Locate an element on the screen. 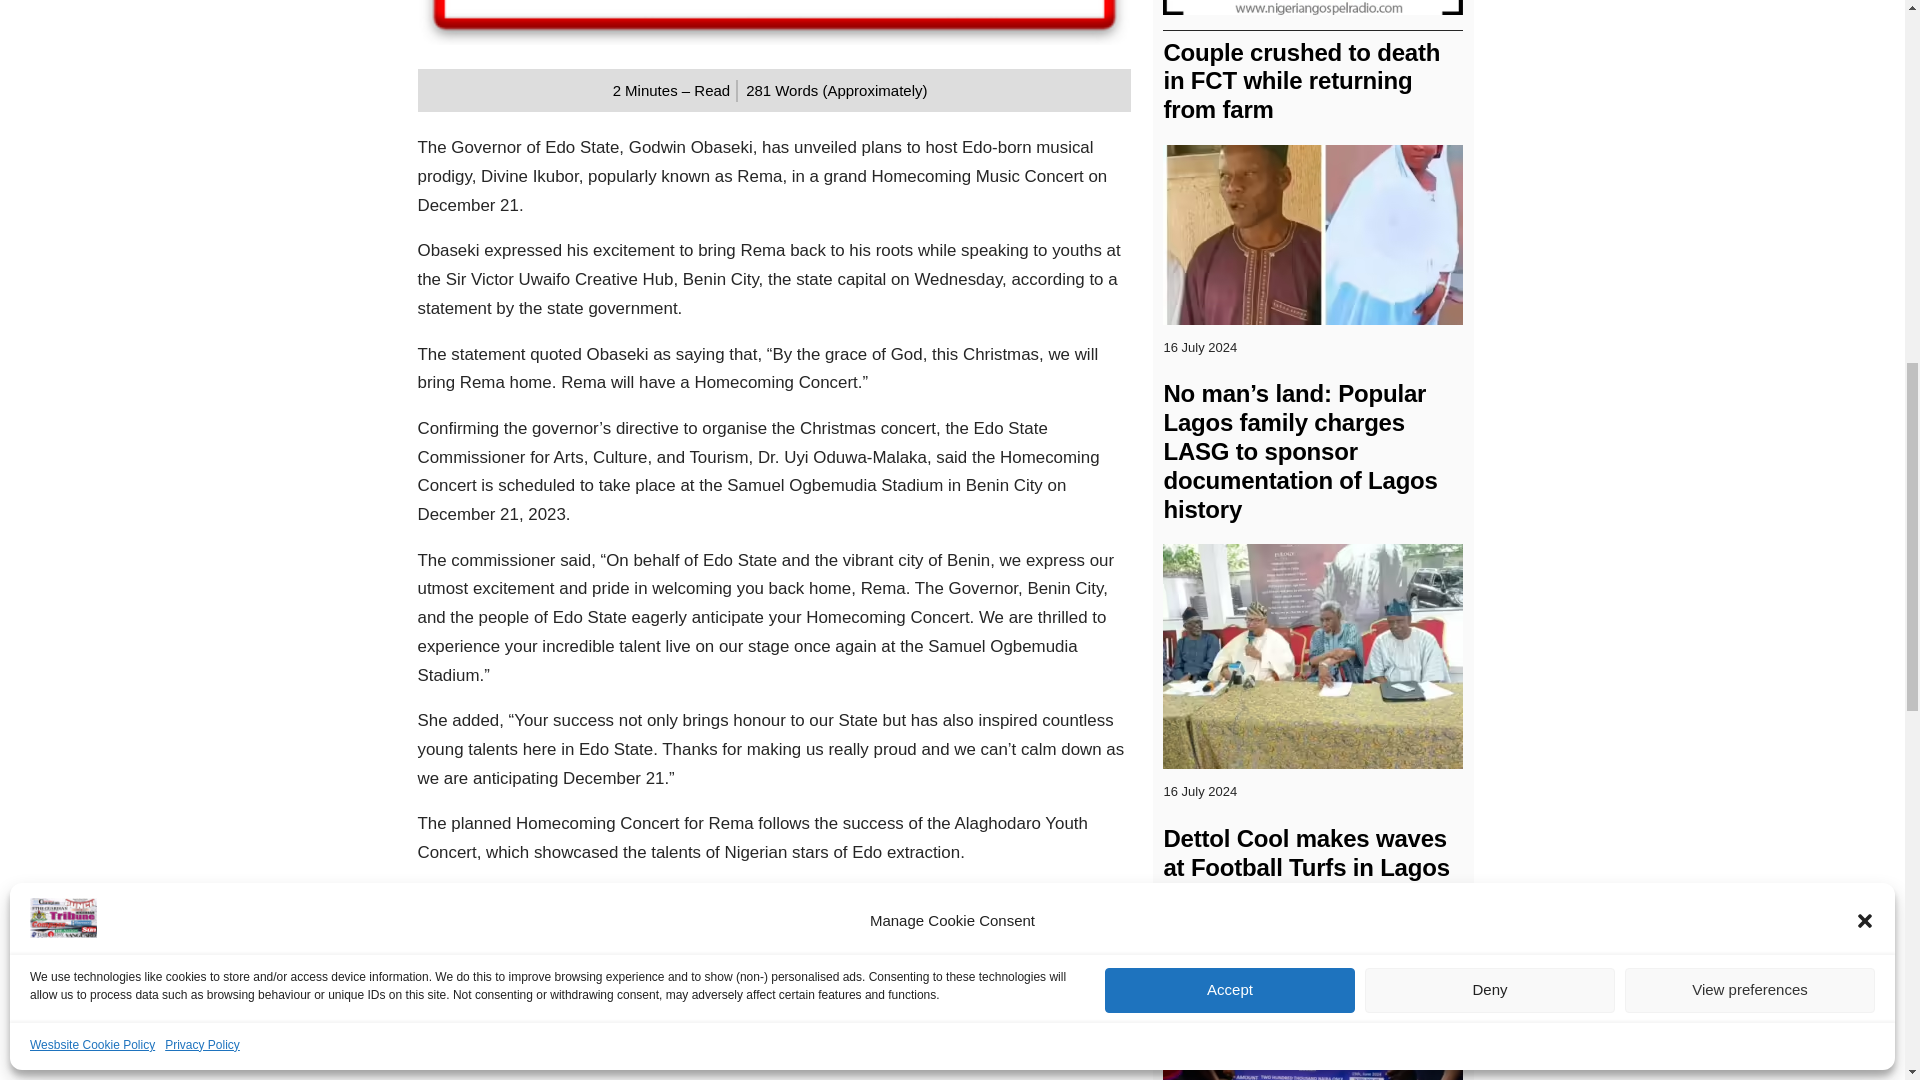 The image size is (1920, 1080). Headlines is located at coordinates (460, 1010).